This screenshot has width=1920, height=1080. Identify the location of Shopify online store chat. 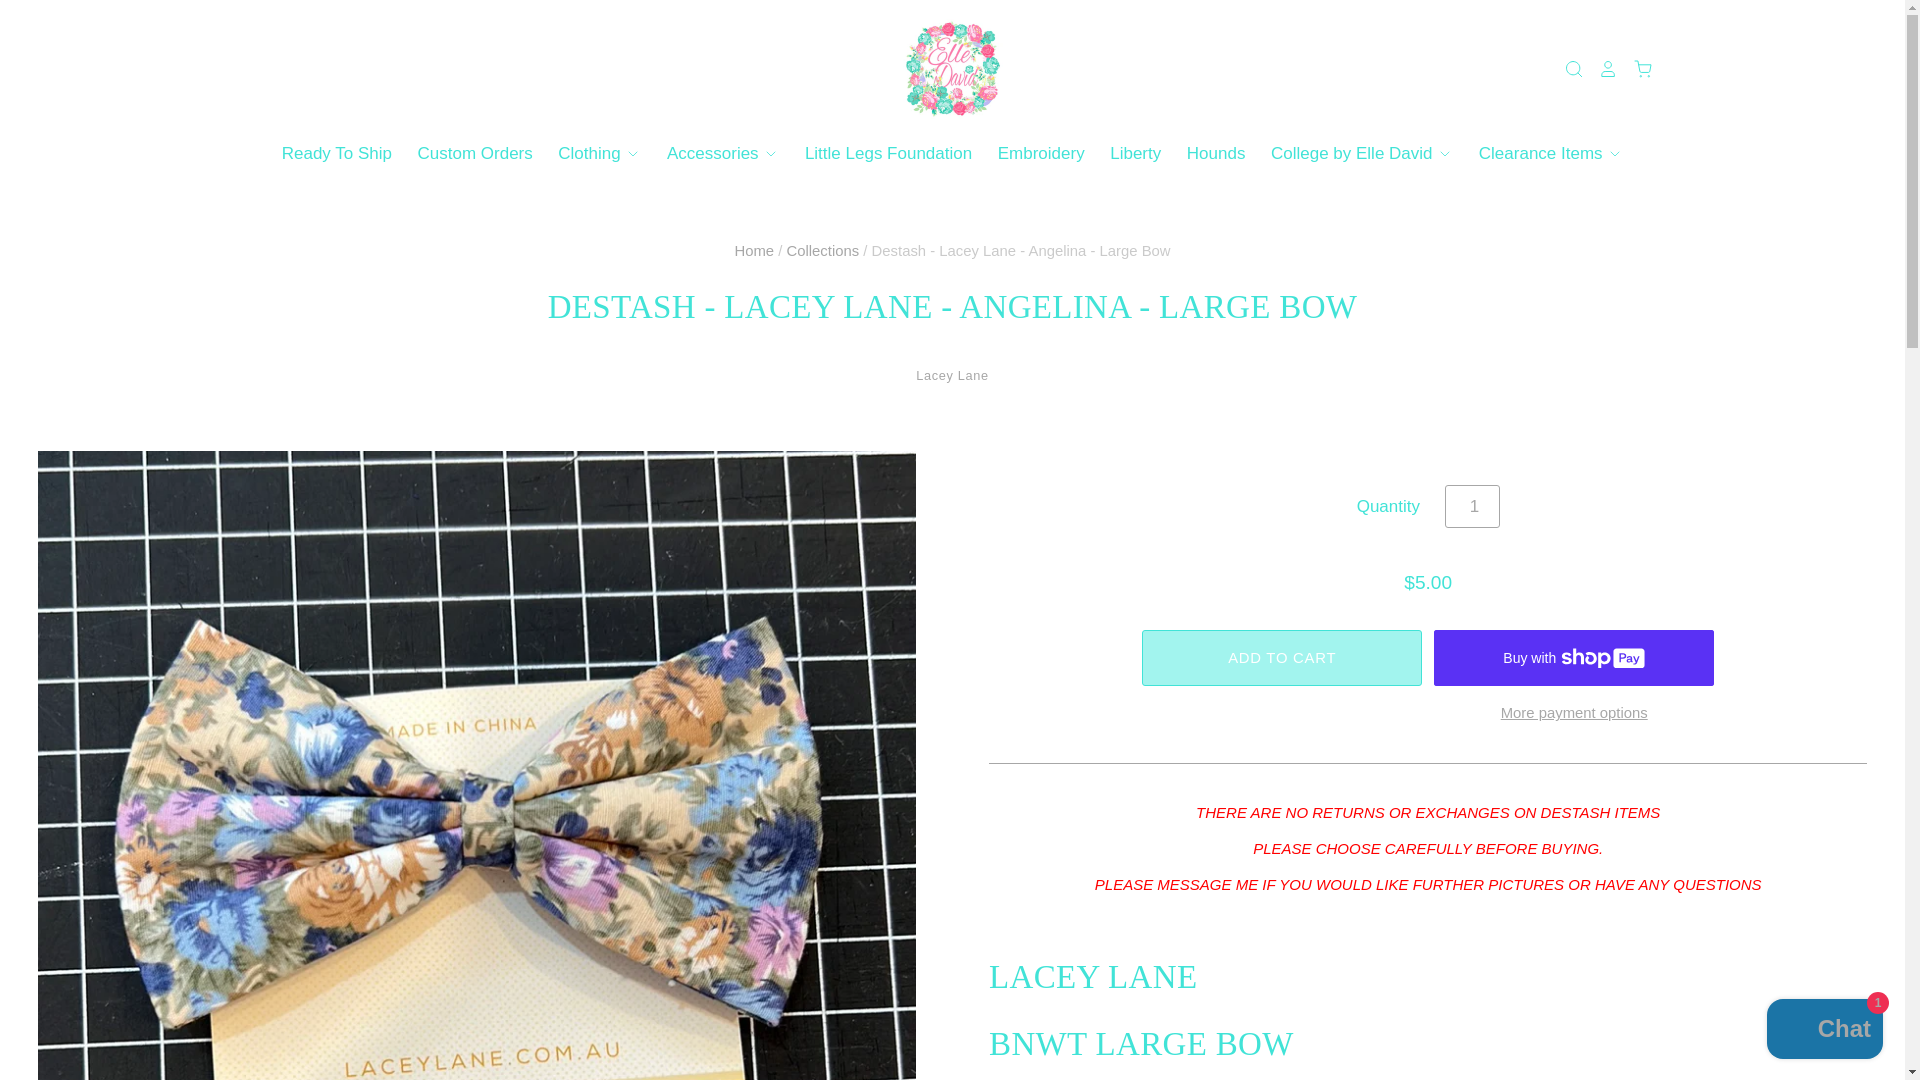
(1824, 1031).